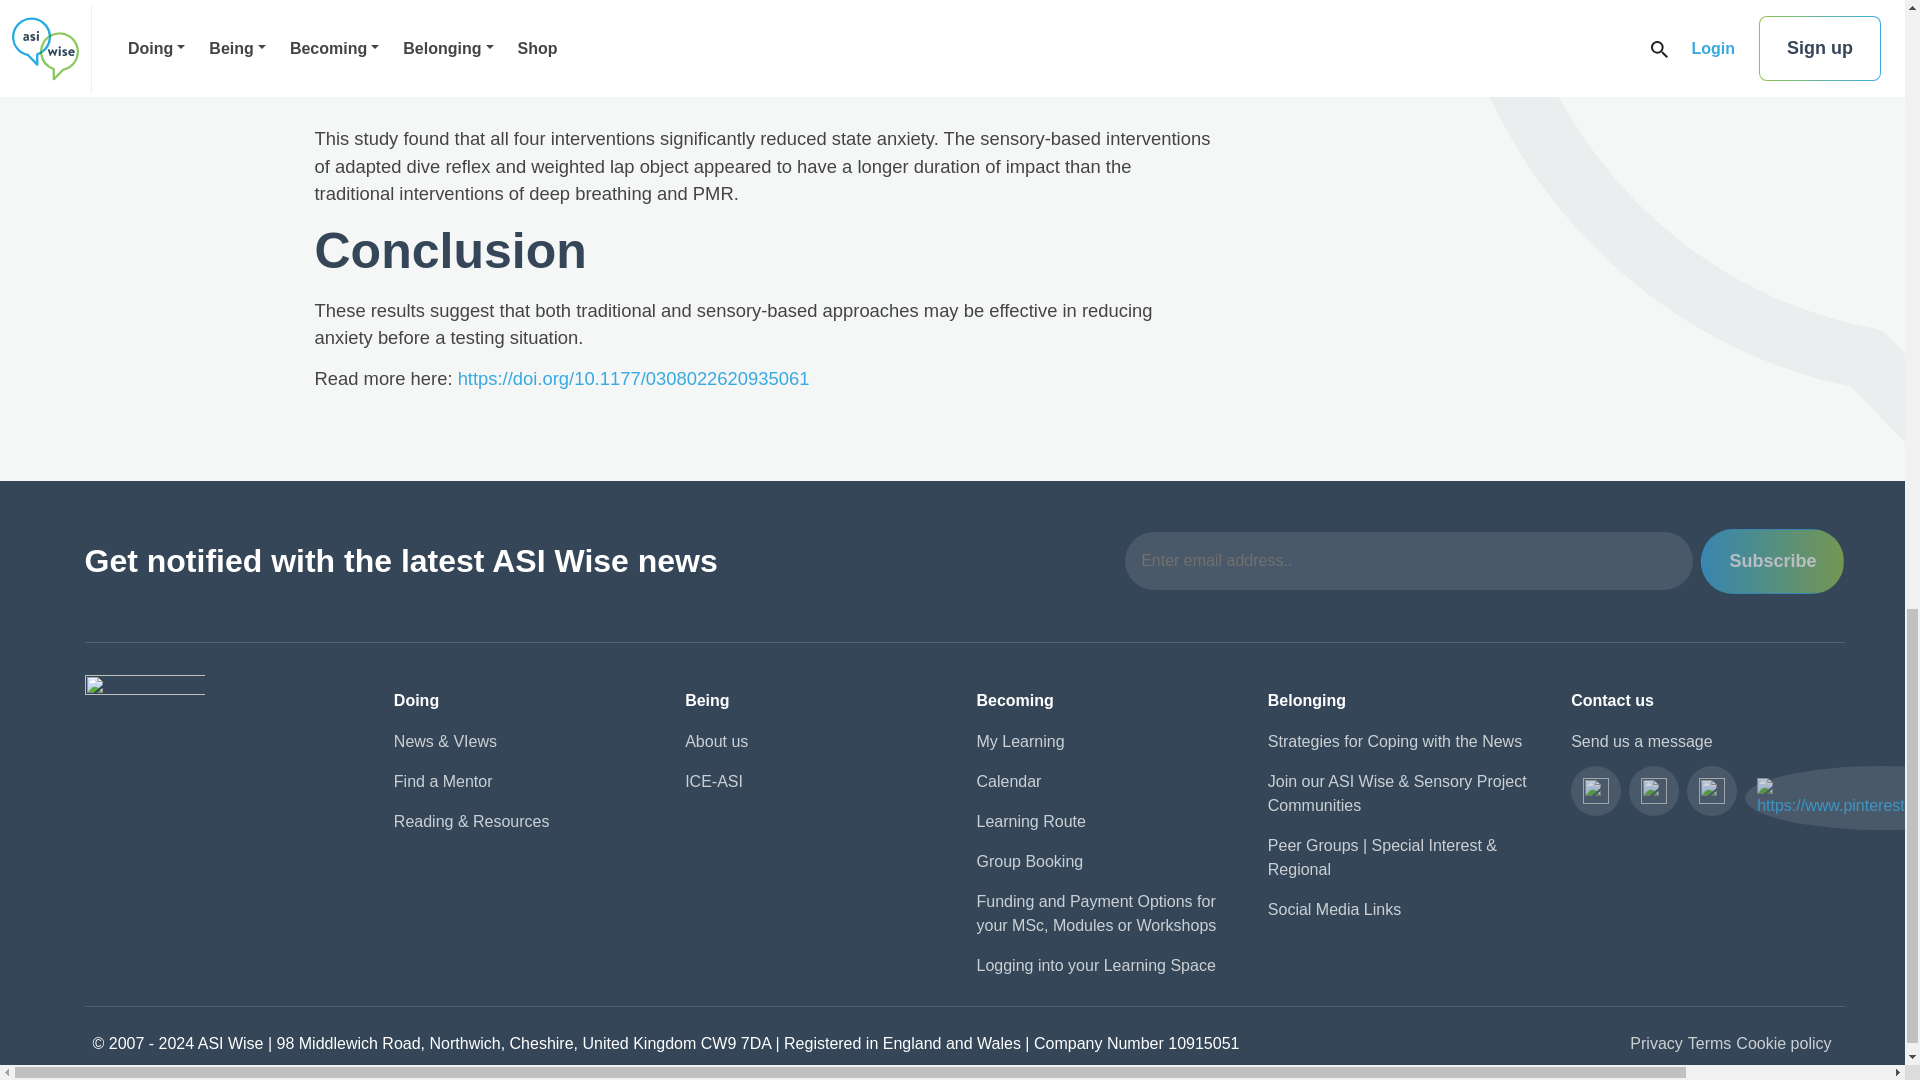 The height and width of the screenshot is (1080, 1920). Describe the element at coordinates (526, 782) in the screenshot. I see `Find a Mentor` at that location.